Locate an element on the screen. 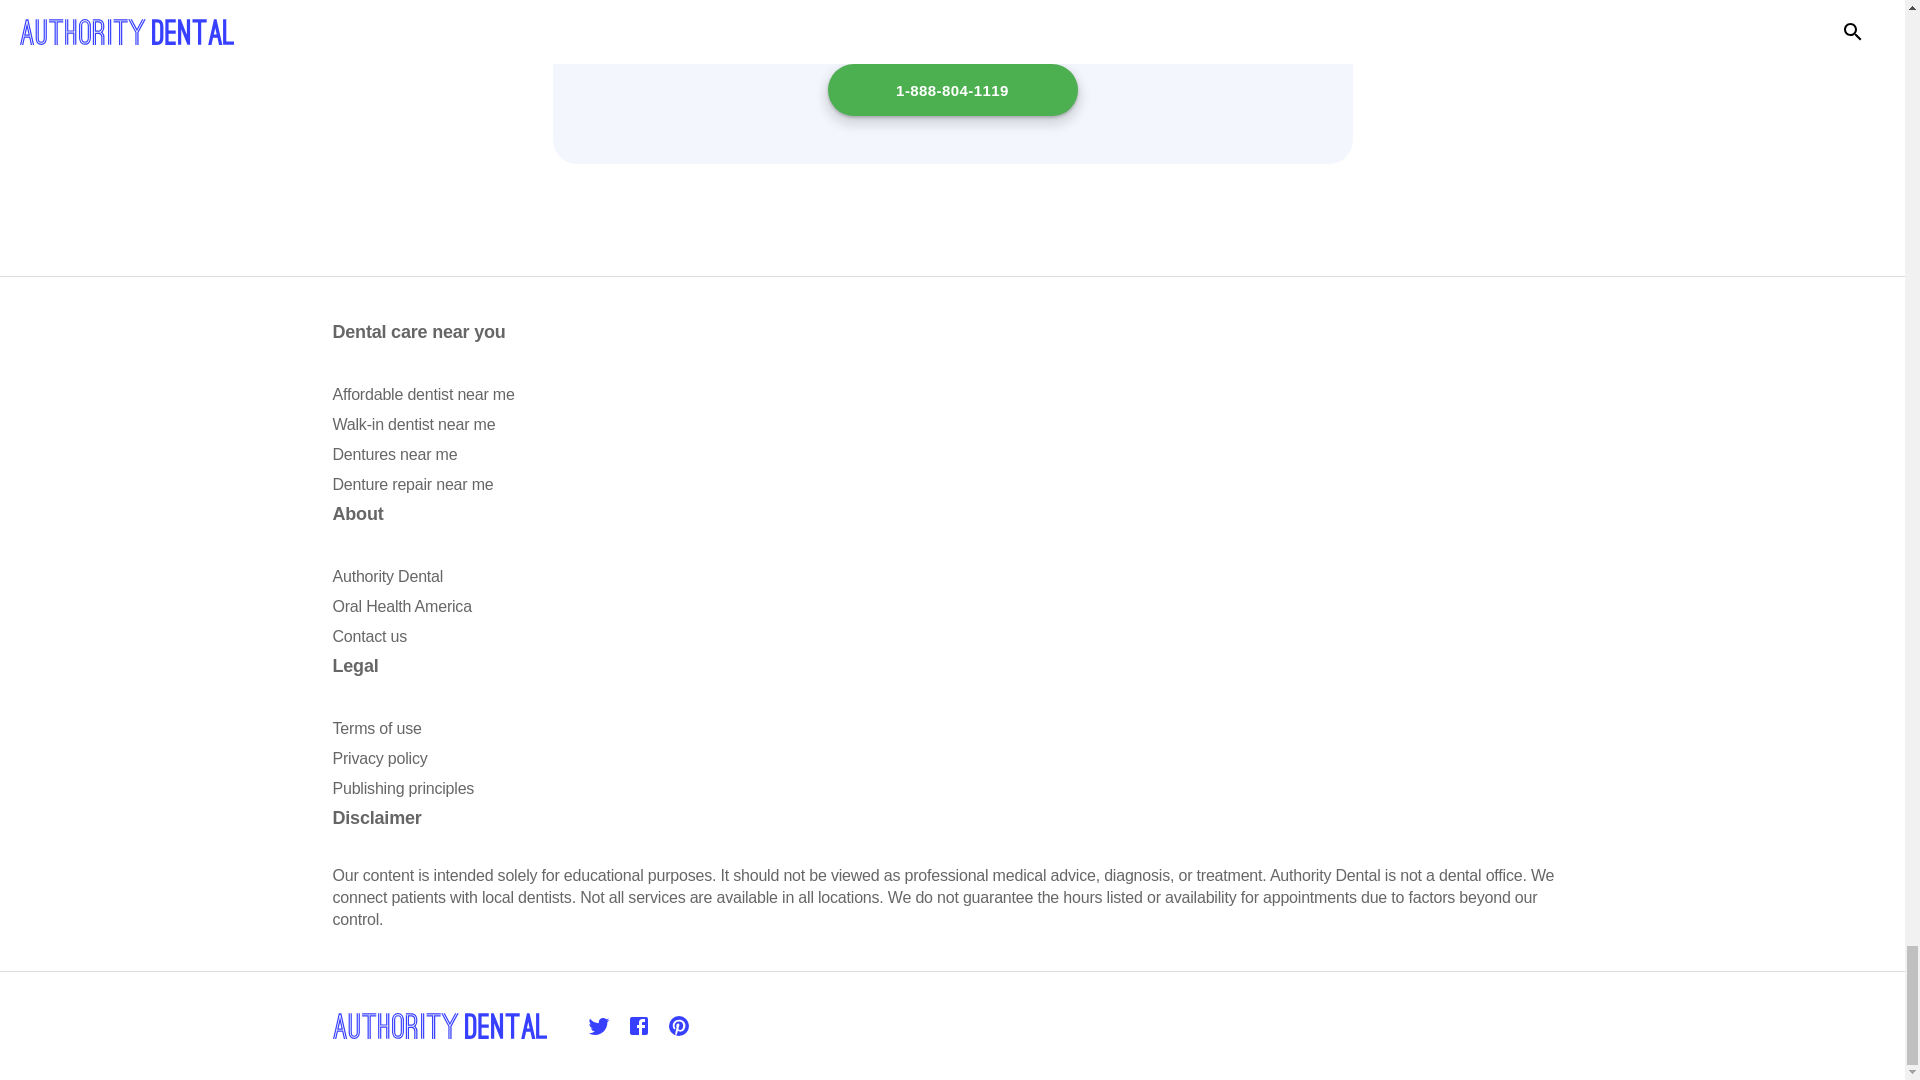  Publishing principles is located at coordinates (403, 788).